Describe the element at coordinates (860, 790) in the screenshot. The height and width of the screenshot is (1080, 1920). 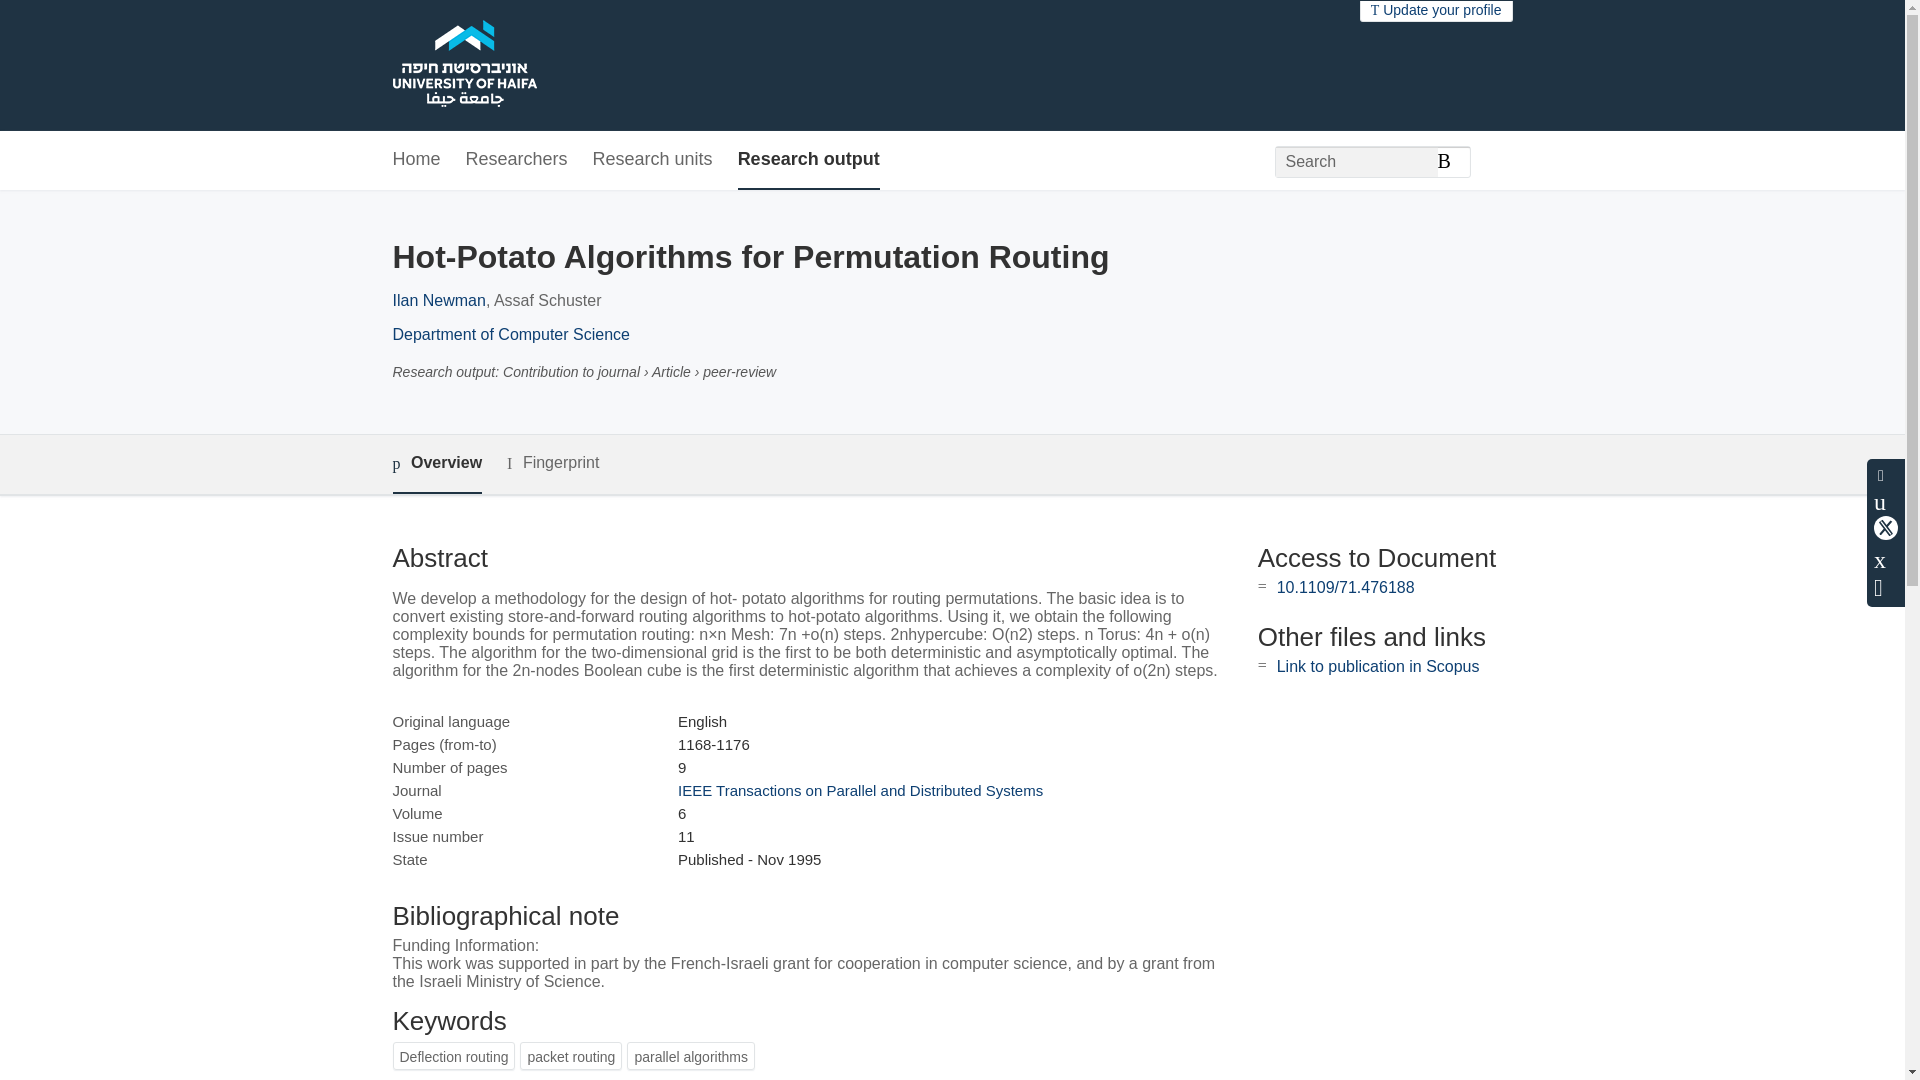
I see `IEEE Transactions on Parallel and Distributed Systems` at that location.